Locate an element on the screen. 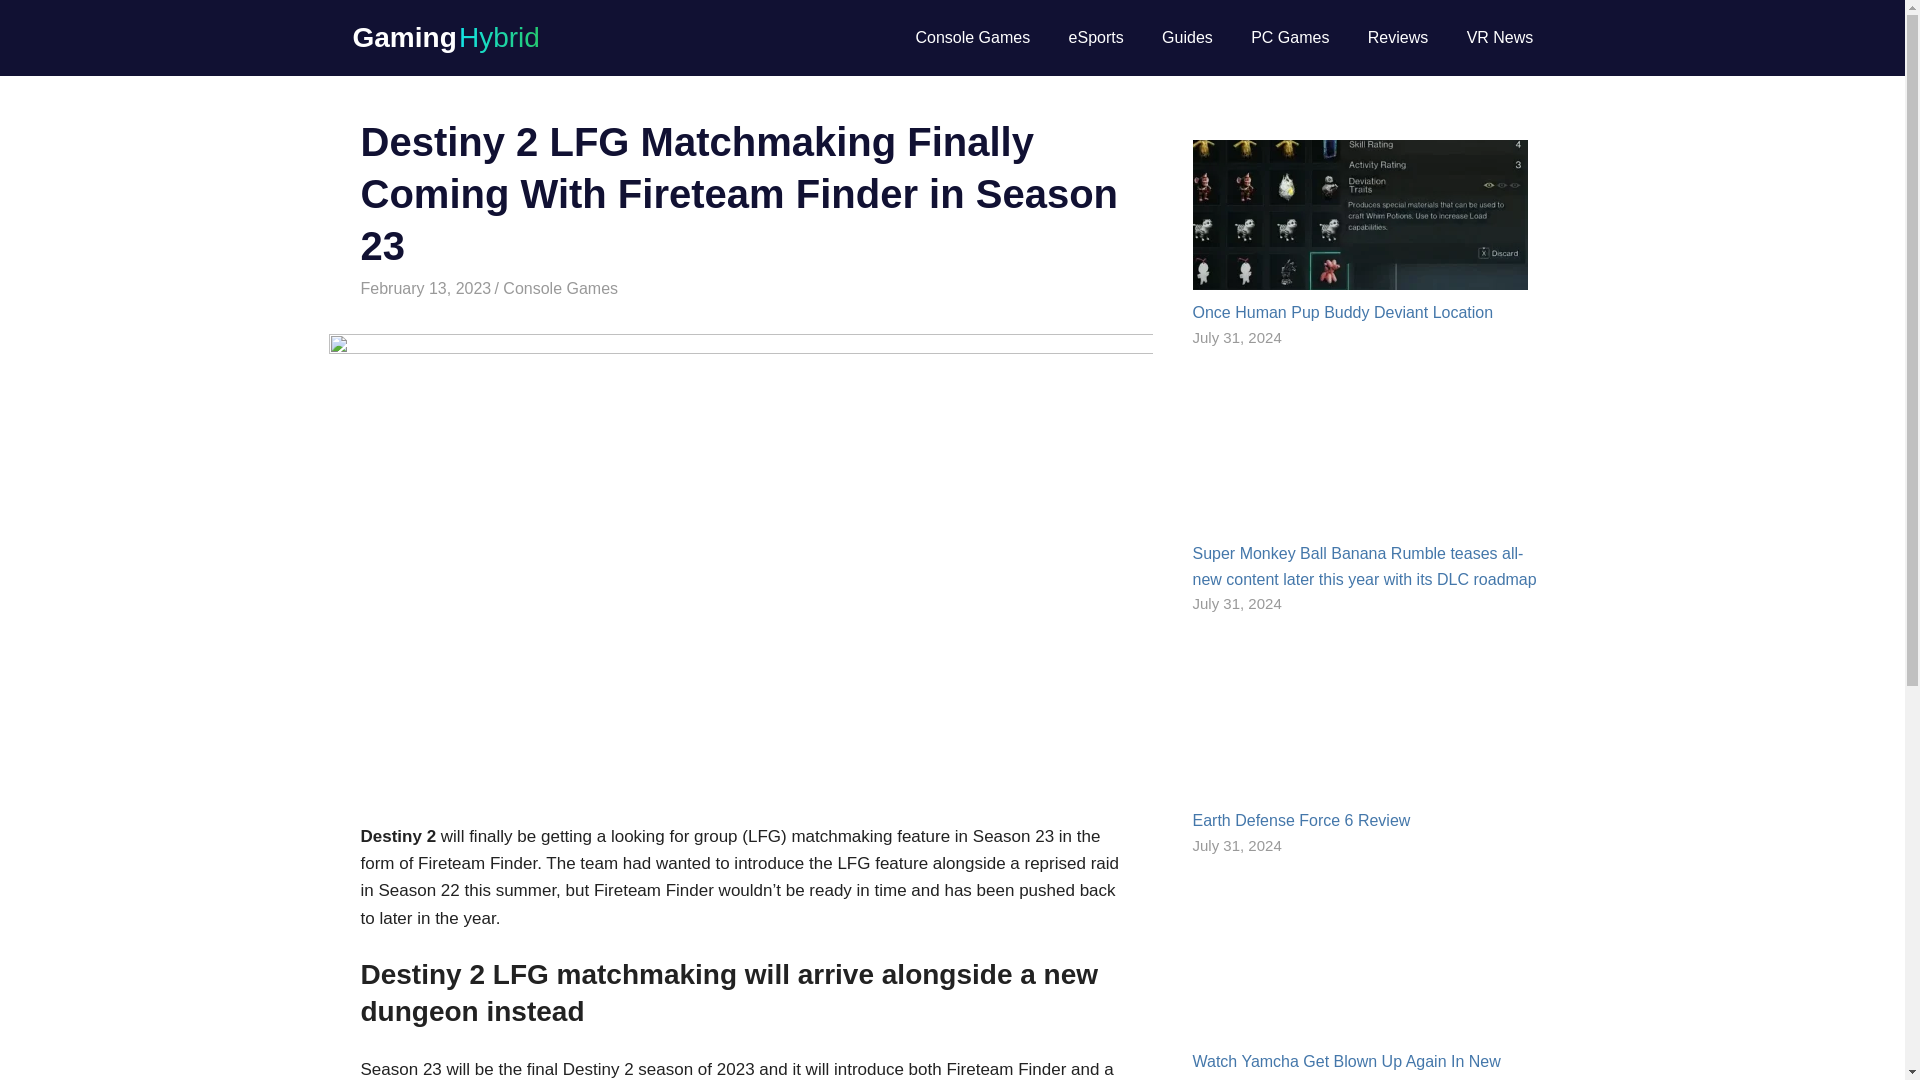  eSports is located at coordinates (1095, 37).